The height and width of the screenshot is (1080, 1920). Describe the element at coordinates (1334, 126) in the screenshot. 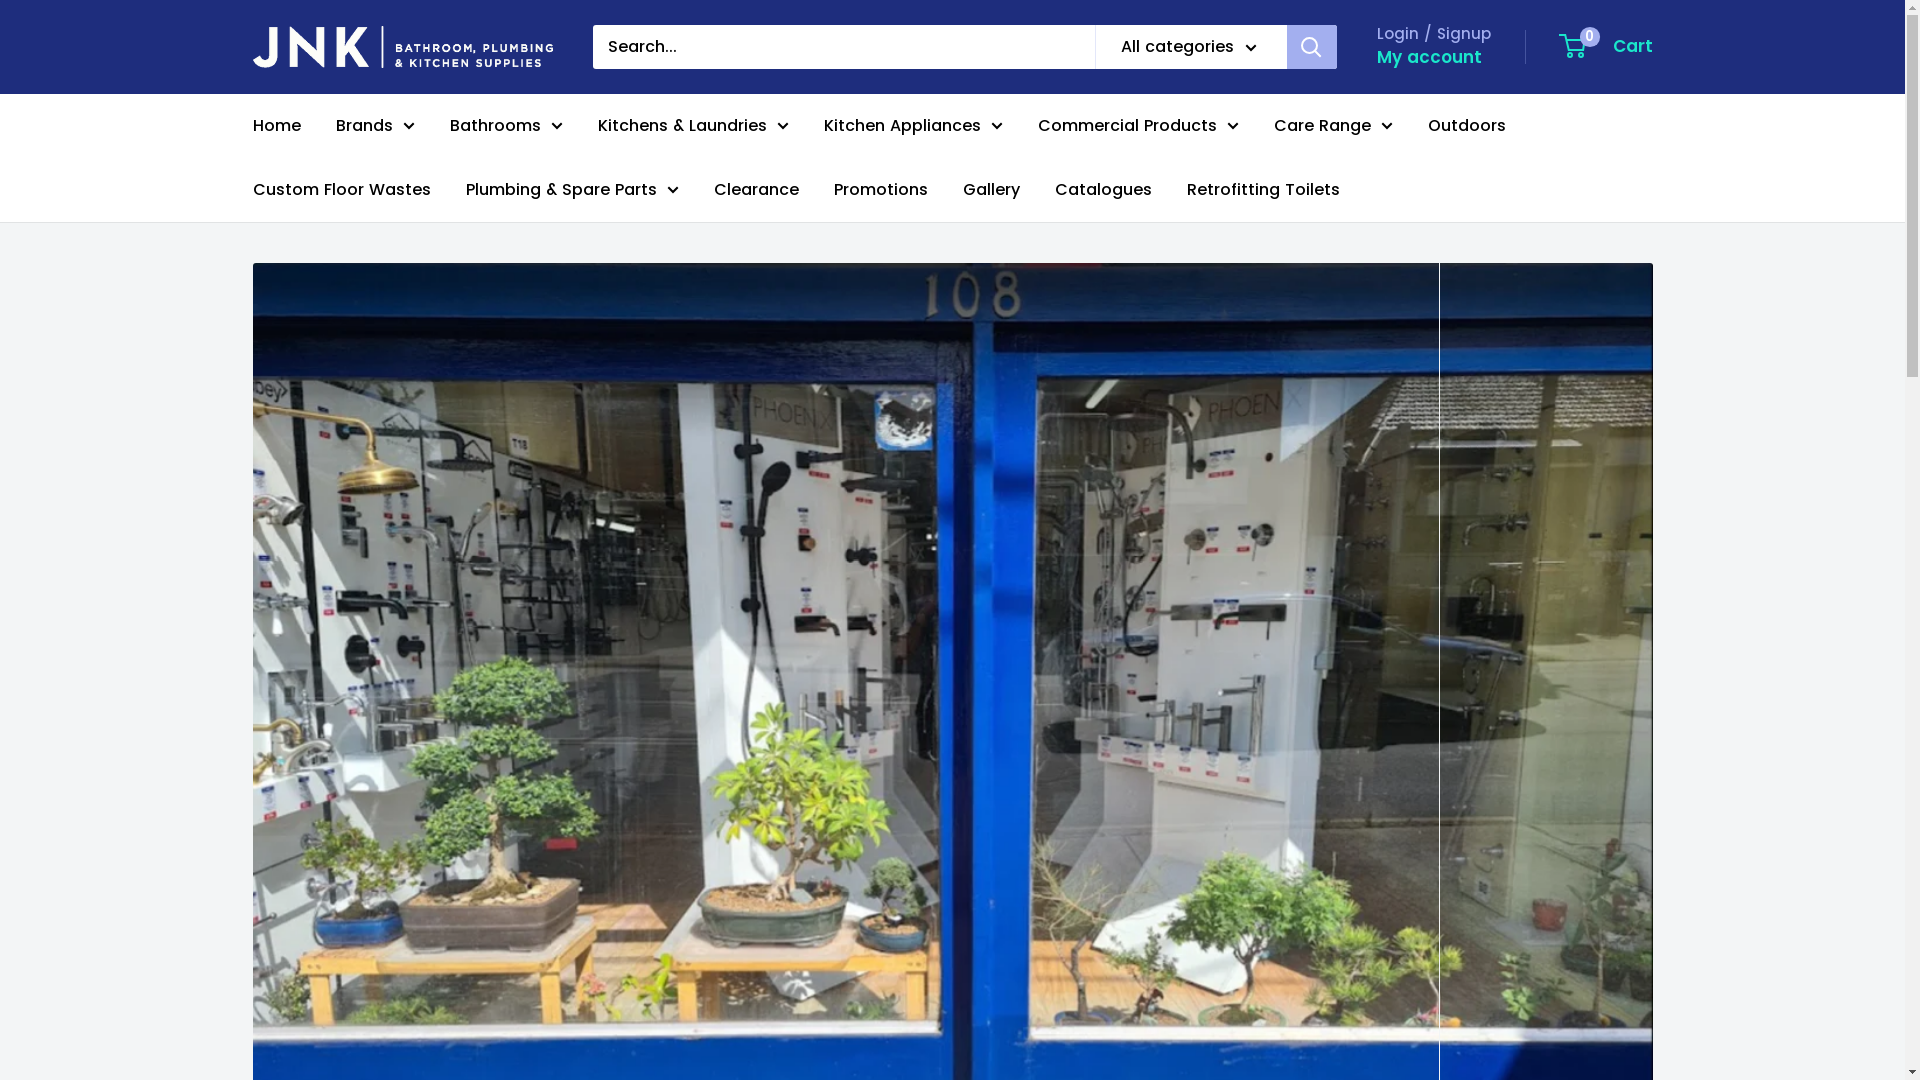

I see `Care Range` at that location.